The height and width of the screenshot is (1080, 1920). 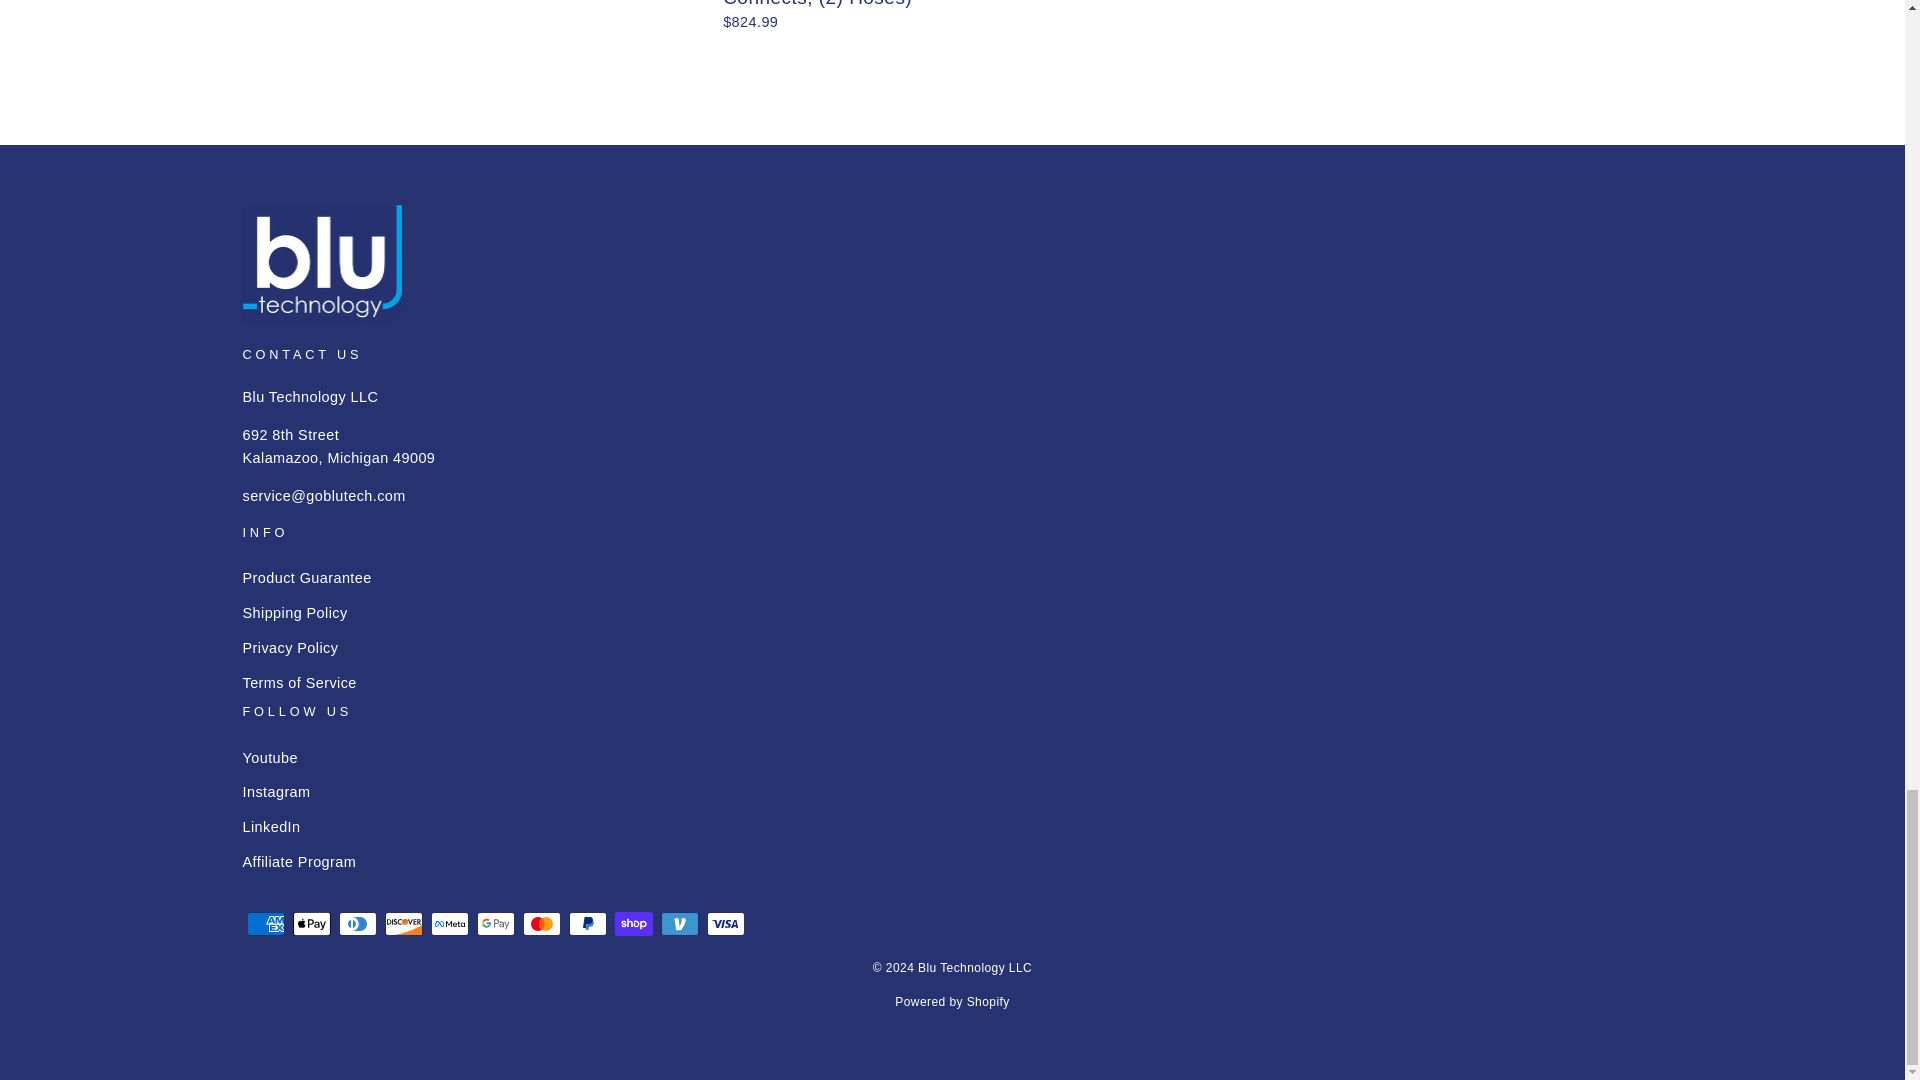 I want to click on Mastercard, so click(x=541, y=924).